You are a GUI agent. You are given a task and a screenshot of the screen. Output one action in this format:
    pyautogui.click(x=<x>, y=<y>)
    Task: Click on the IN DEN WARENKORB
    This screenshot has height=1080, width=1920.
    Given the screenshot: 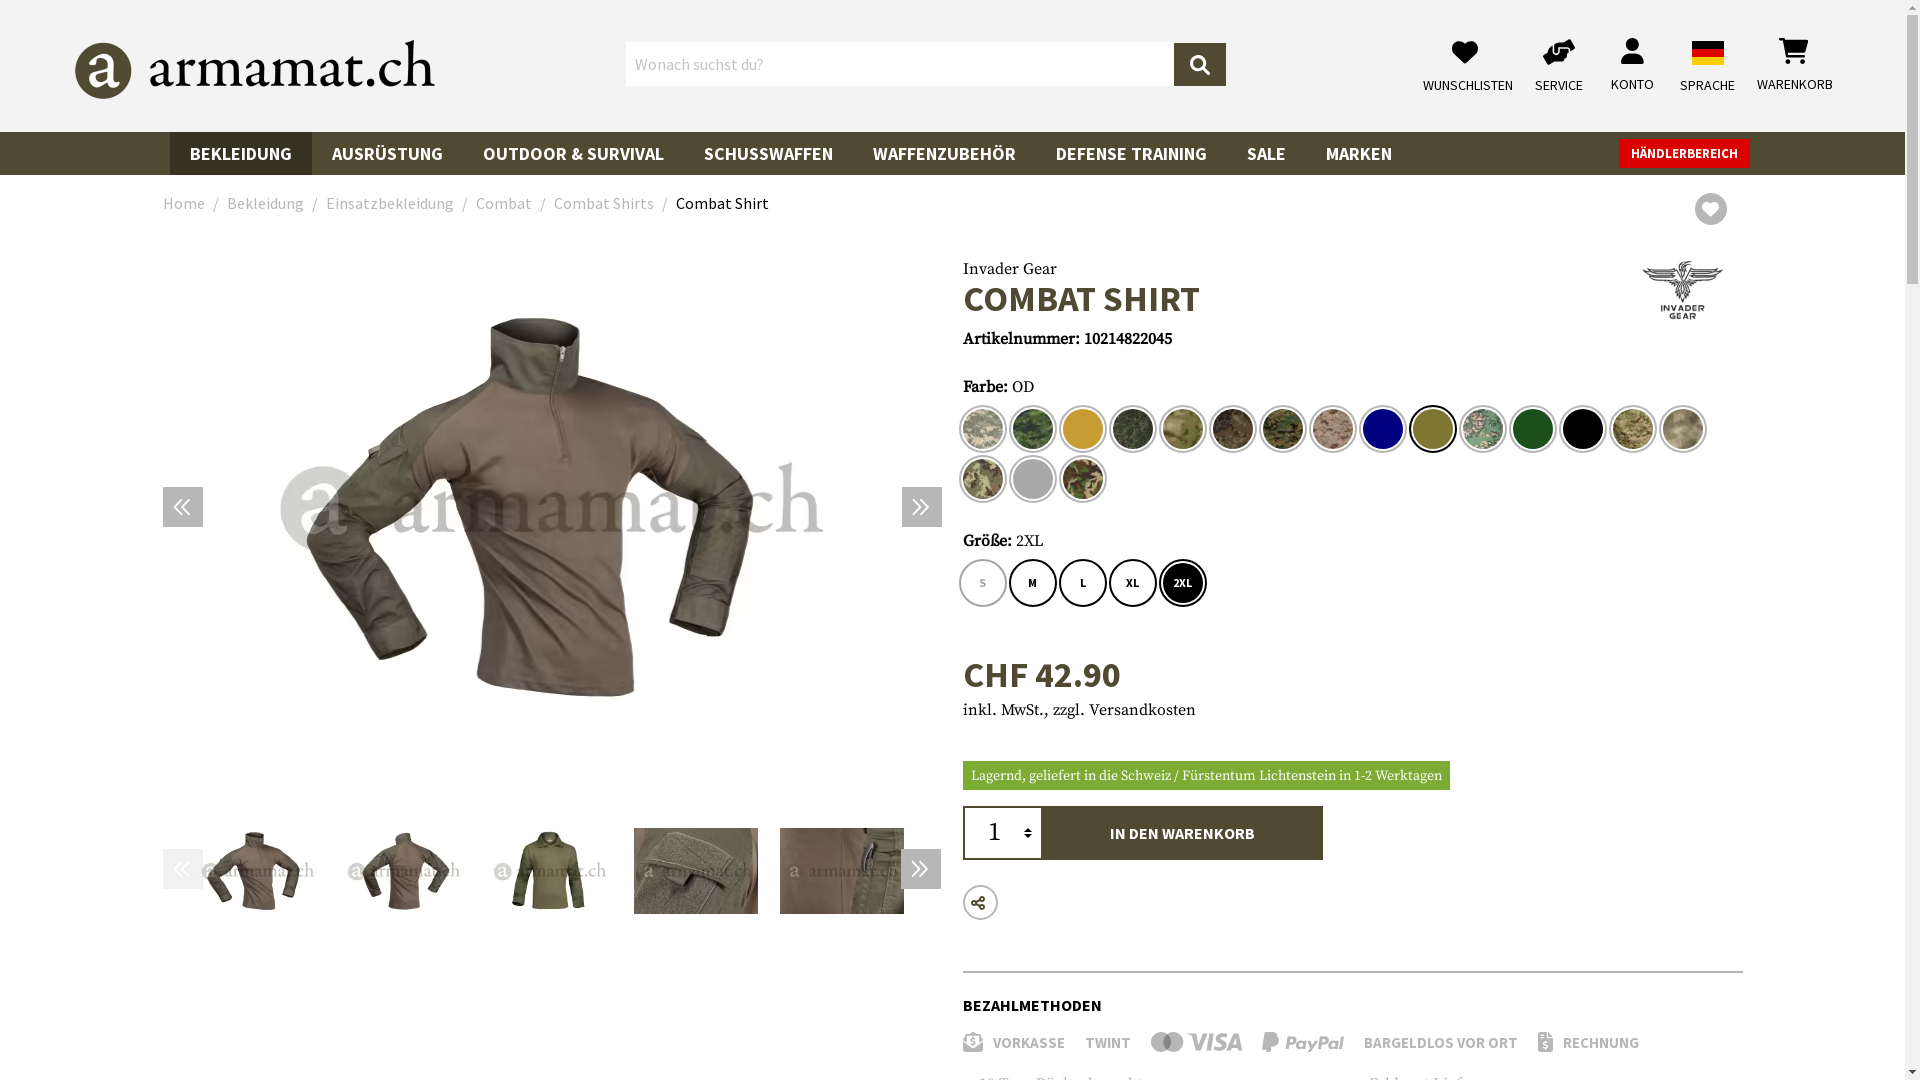 What is the action you would take?
    pyautogui.click(x=1182, y=833)
    